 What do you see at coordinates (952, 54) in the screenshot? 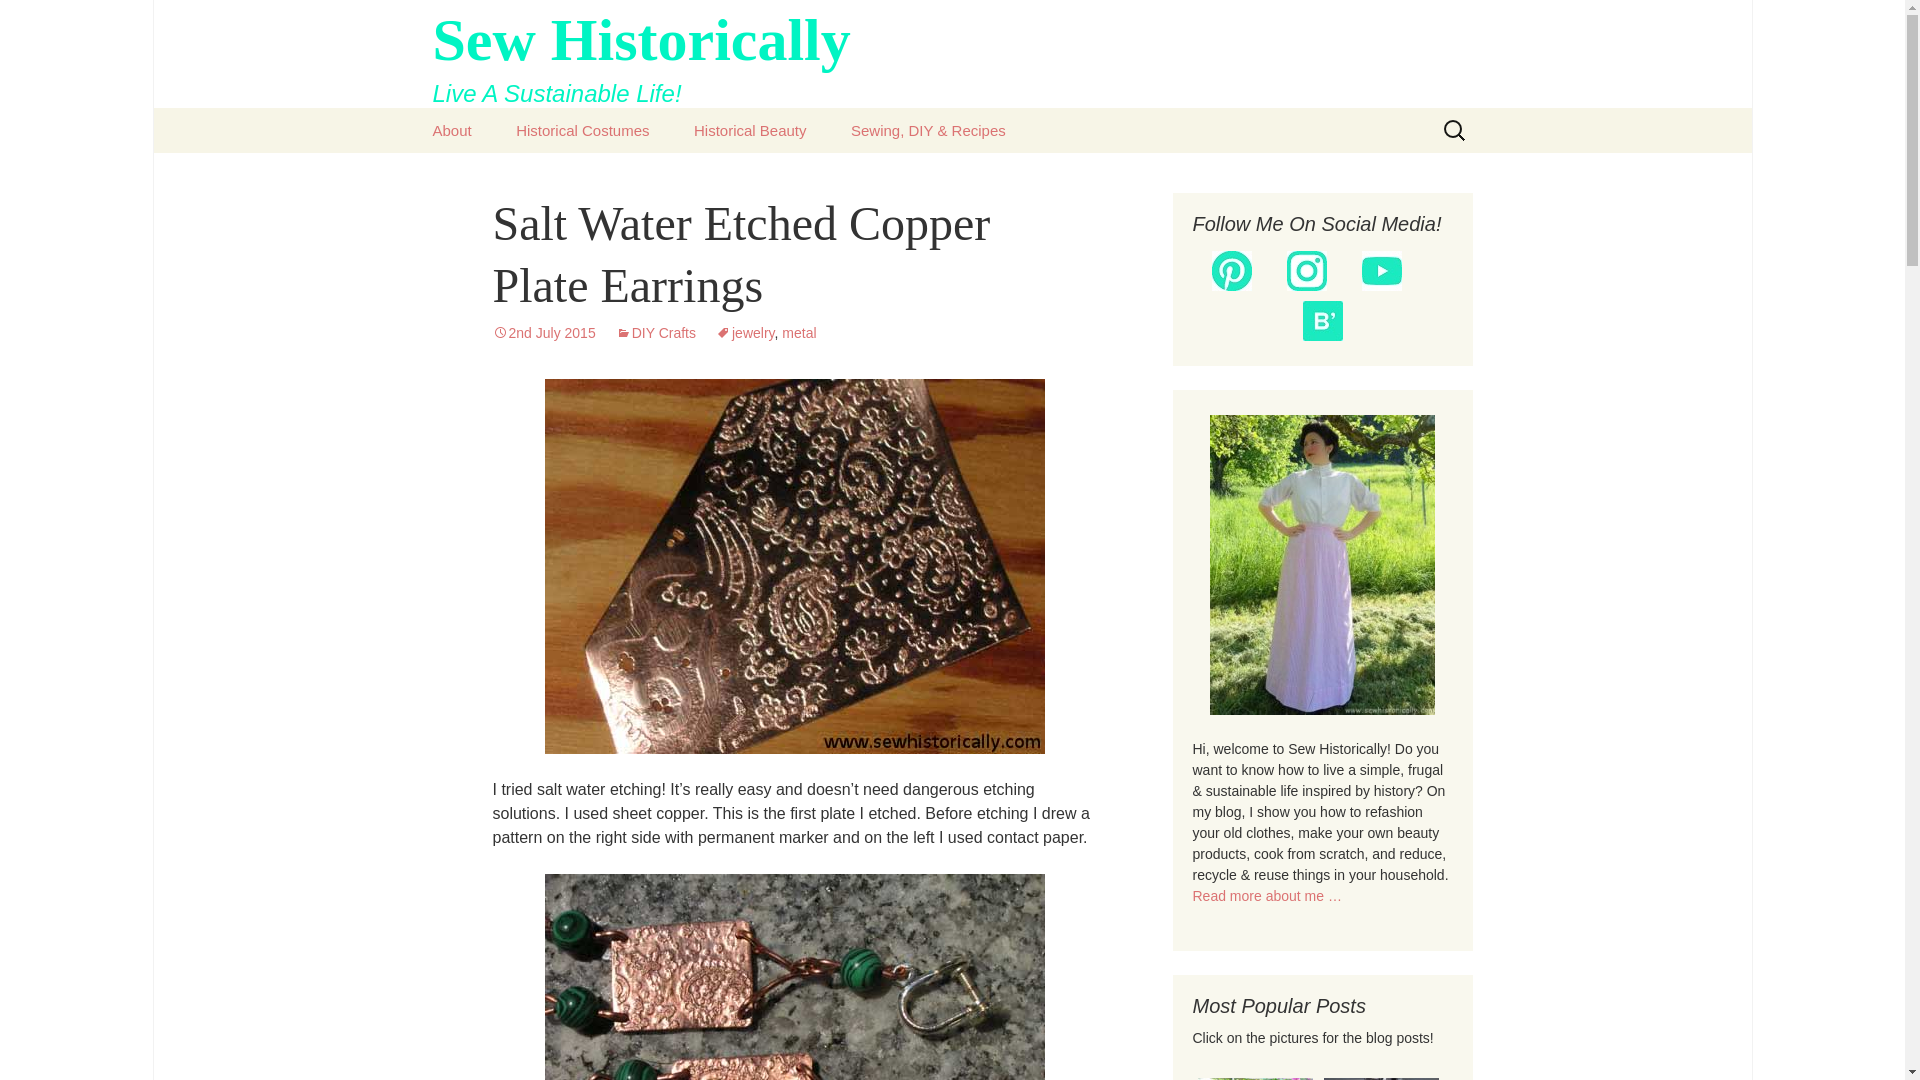
I see `jewelry` at bounding box center [952, 54].